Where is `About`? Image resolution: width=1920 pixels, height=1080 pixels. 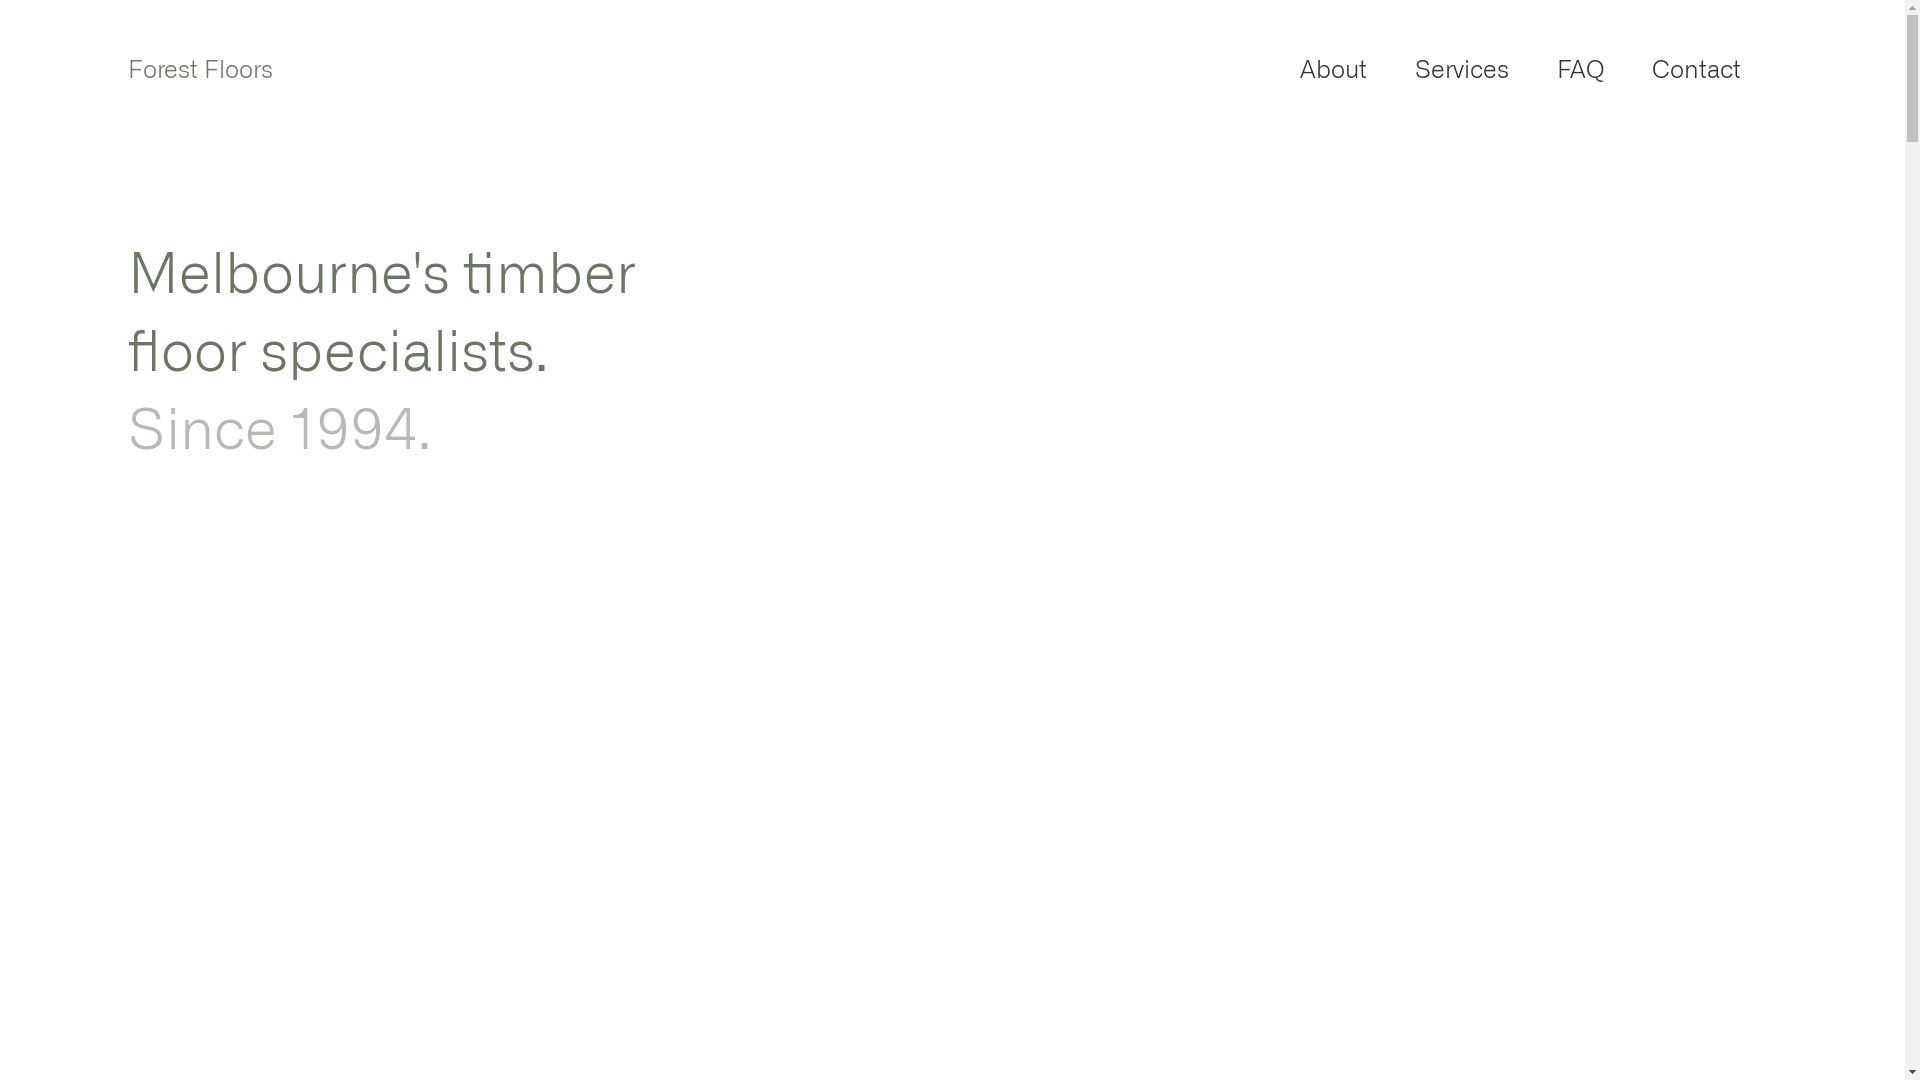
About is located at coordinates (1334, 71).